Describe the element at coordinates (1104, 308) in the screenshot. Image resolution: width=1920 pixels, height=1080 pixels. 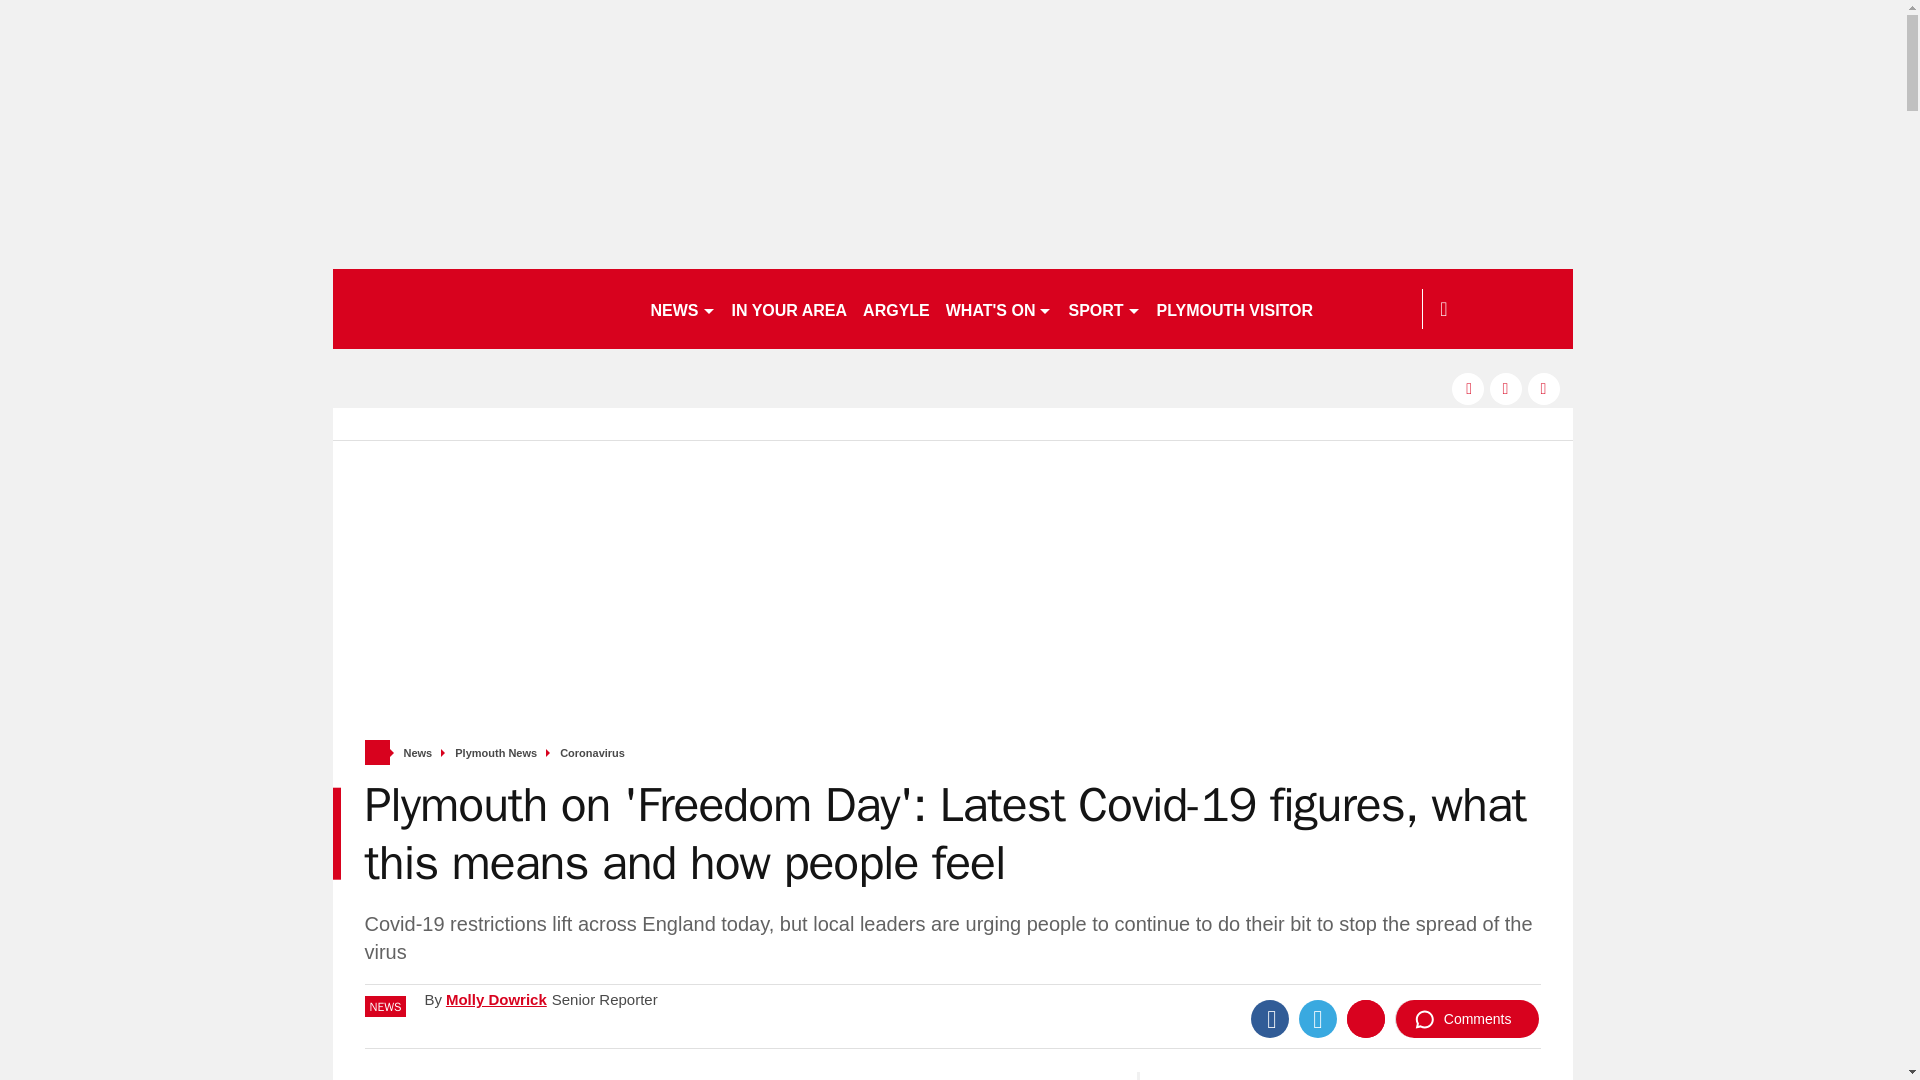
I see `SPORT` at that location.